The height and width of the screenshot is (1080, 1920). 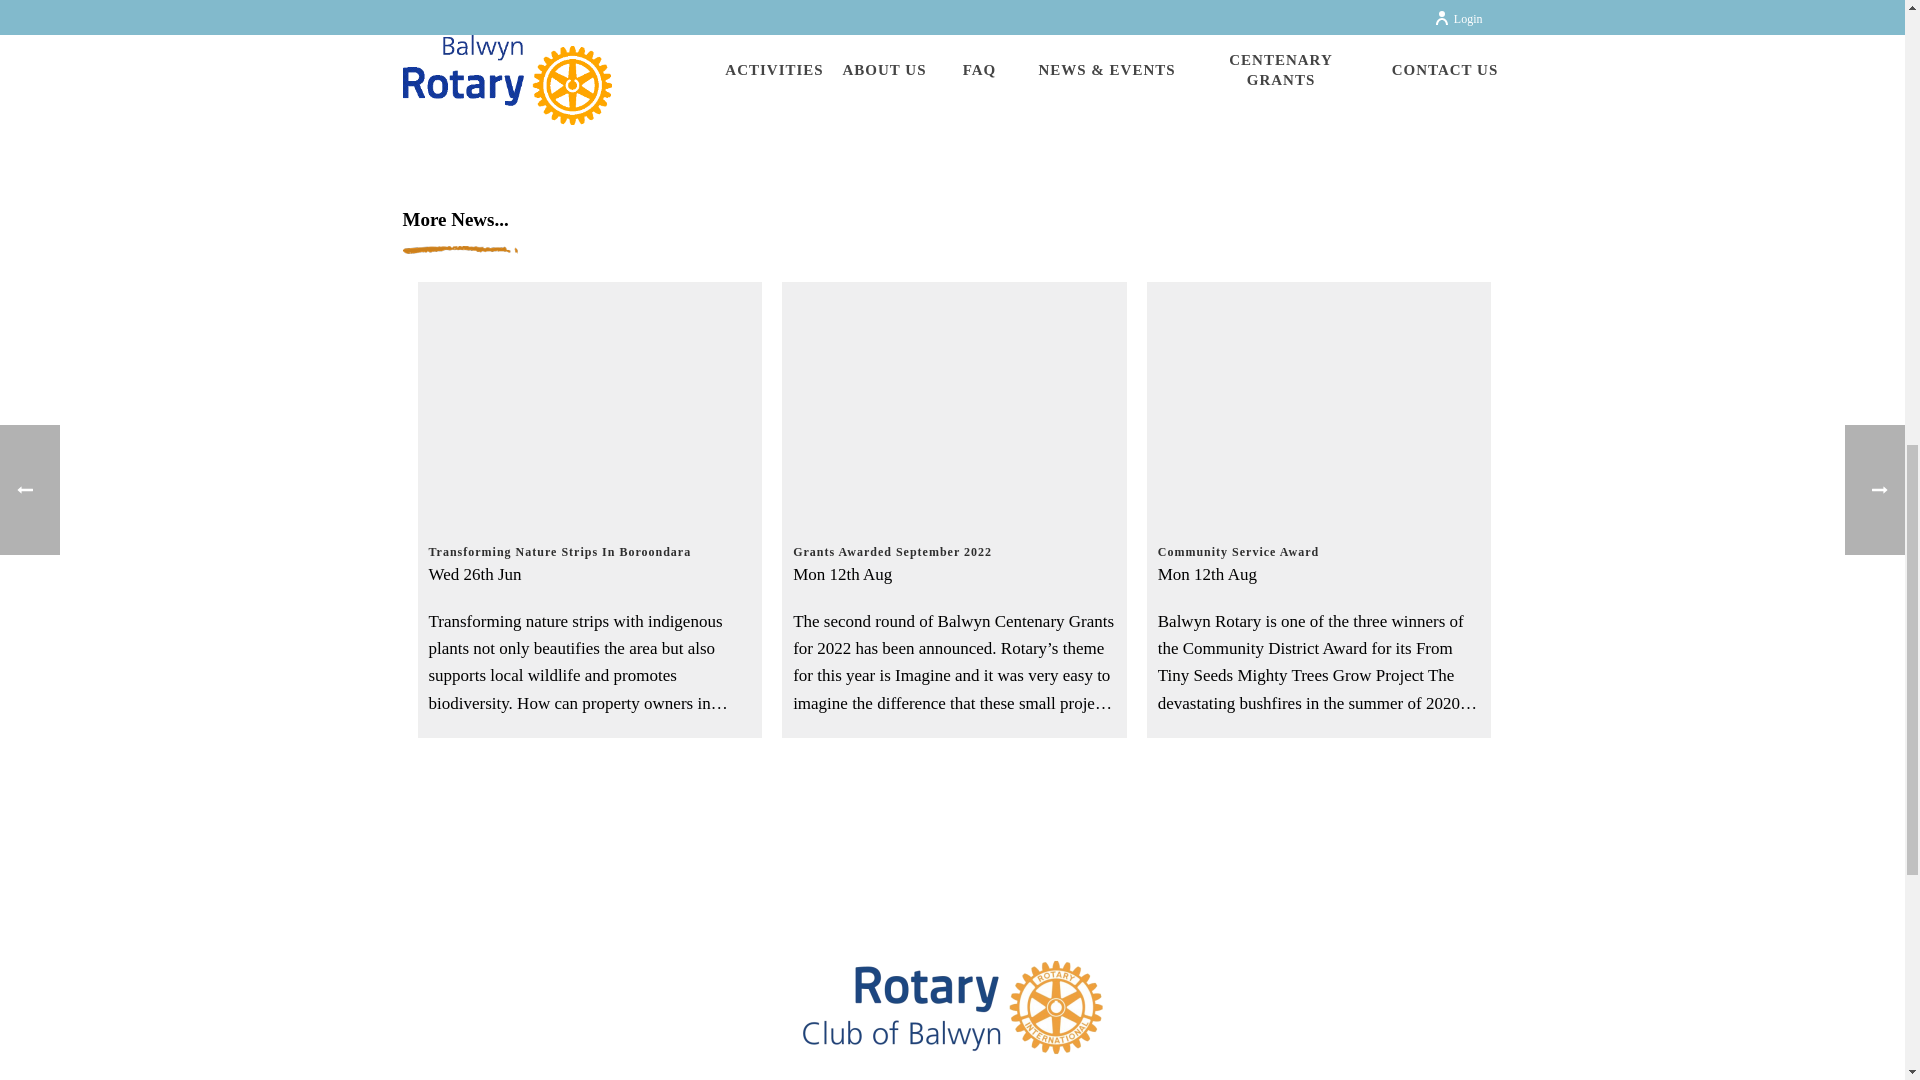 What do you see at coordinates (589, 402) in the screenshot?
I see `Transforming Nature Strips in Boroondara` at bounding box center [589, 402].